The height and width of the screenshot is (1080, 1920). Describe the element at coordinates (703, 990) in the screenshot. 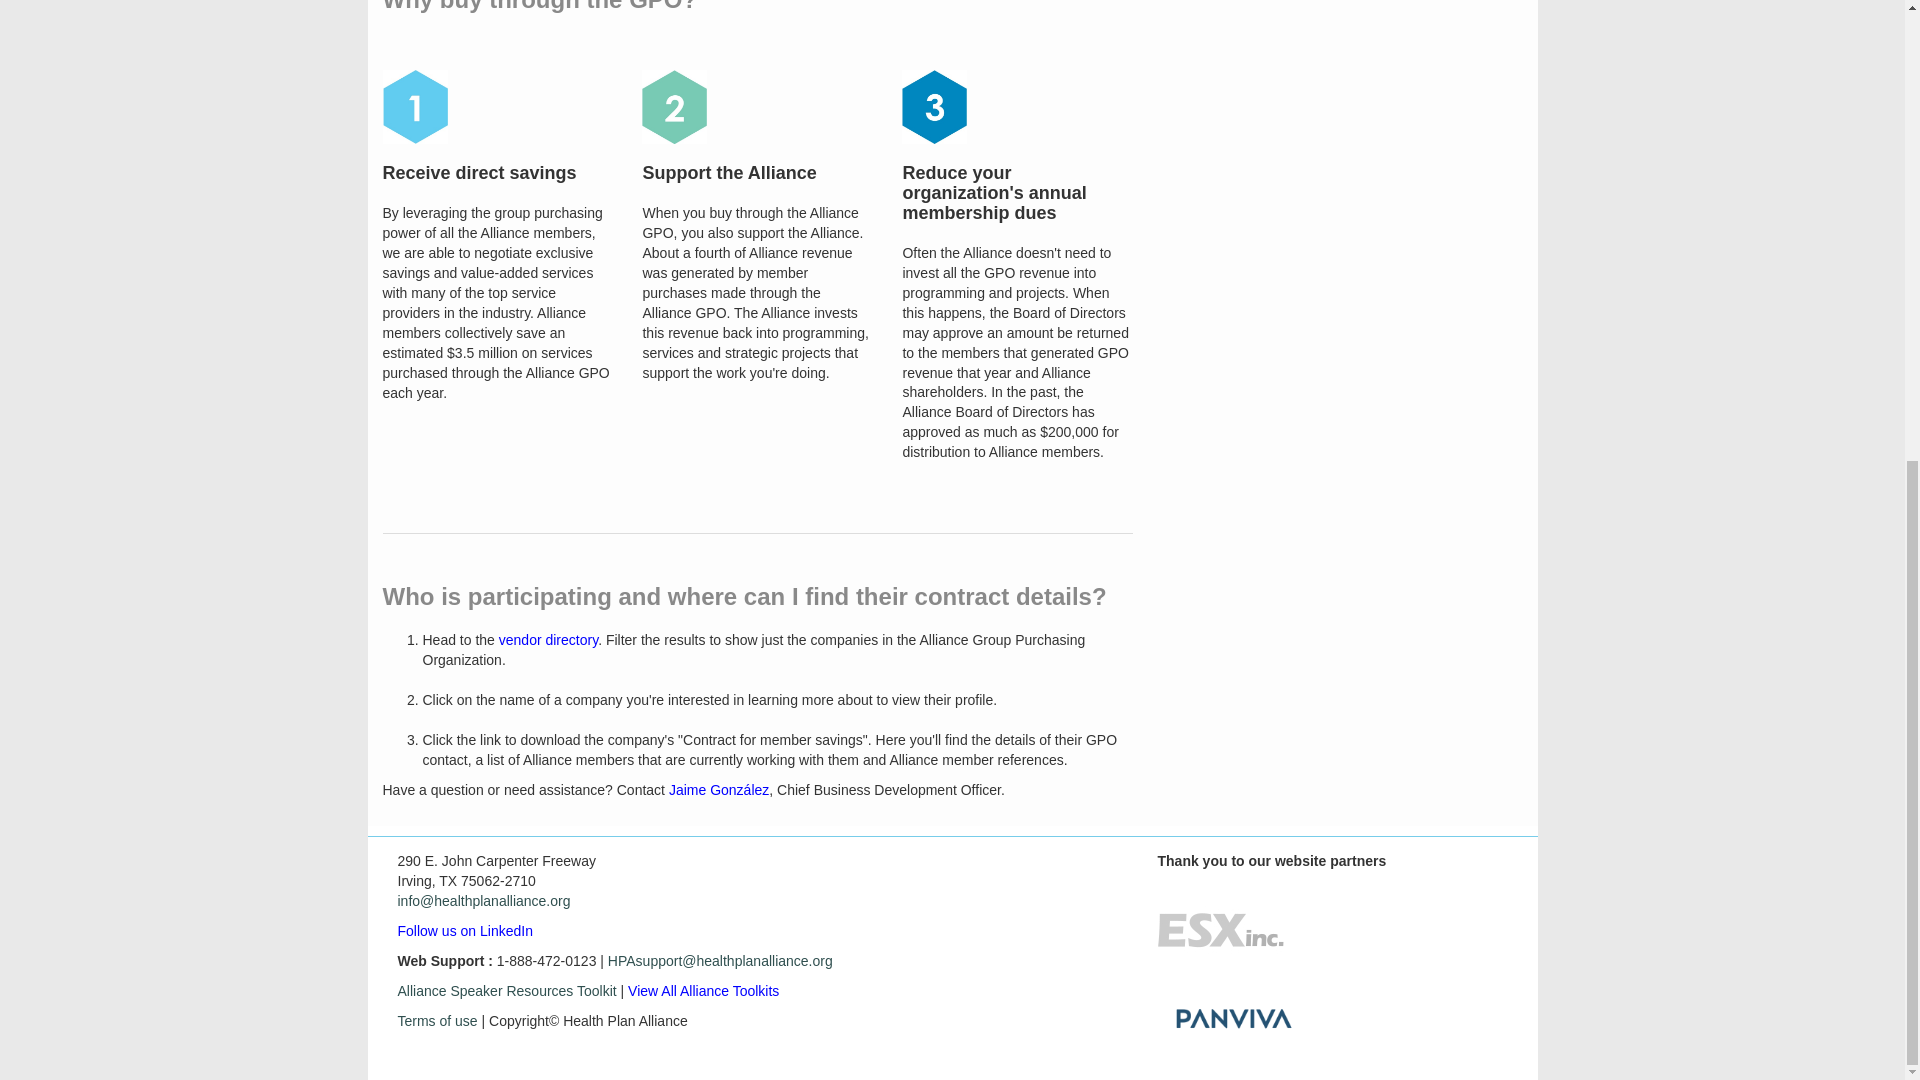

I see `View All Alliance Toolkits` at that location.